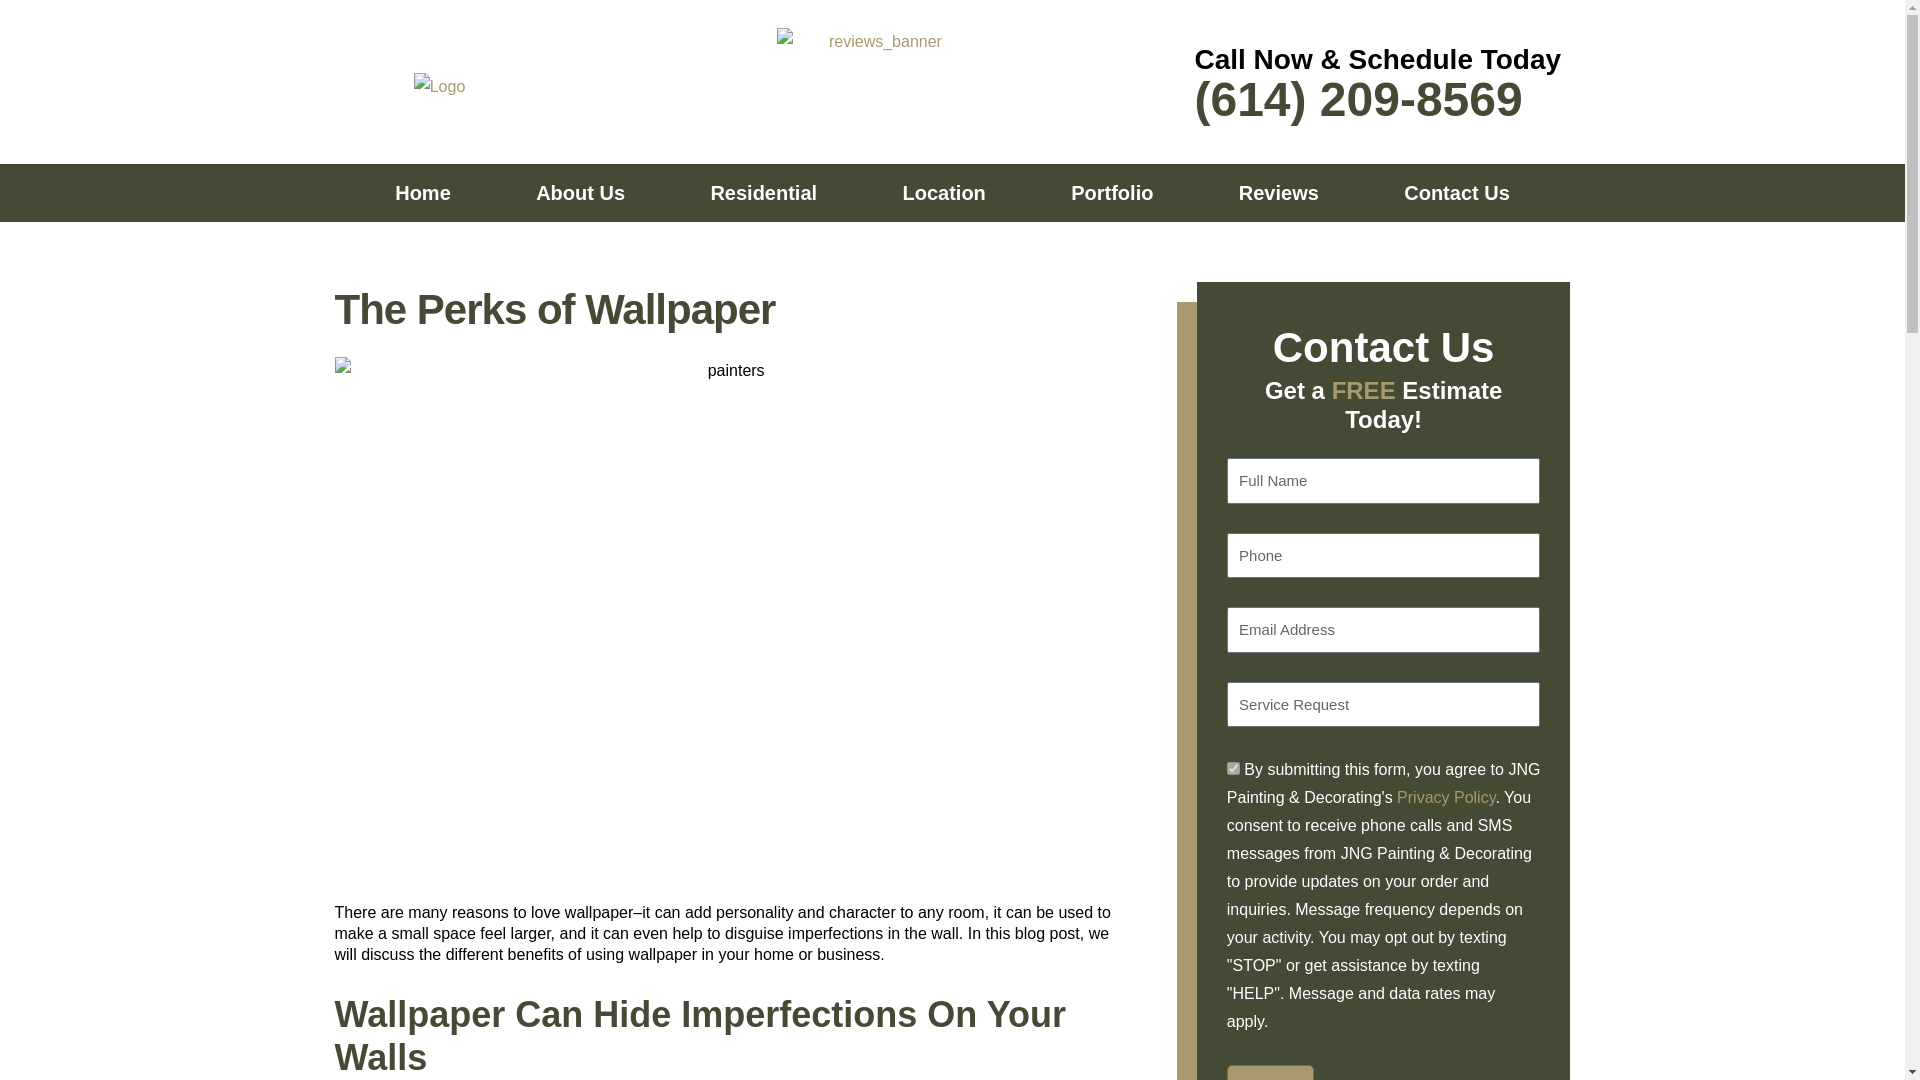  What do you see at coordinates (1278, 193) in the screenshot?
I see `Reviews` at bounding box center [1278, 193].